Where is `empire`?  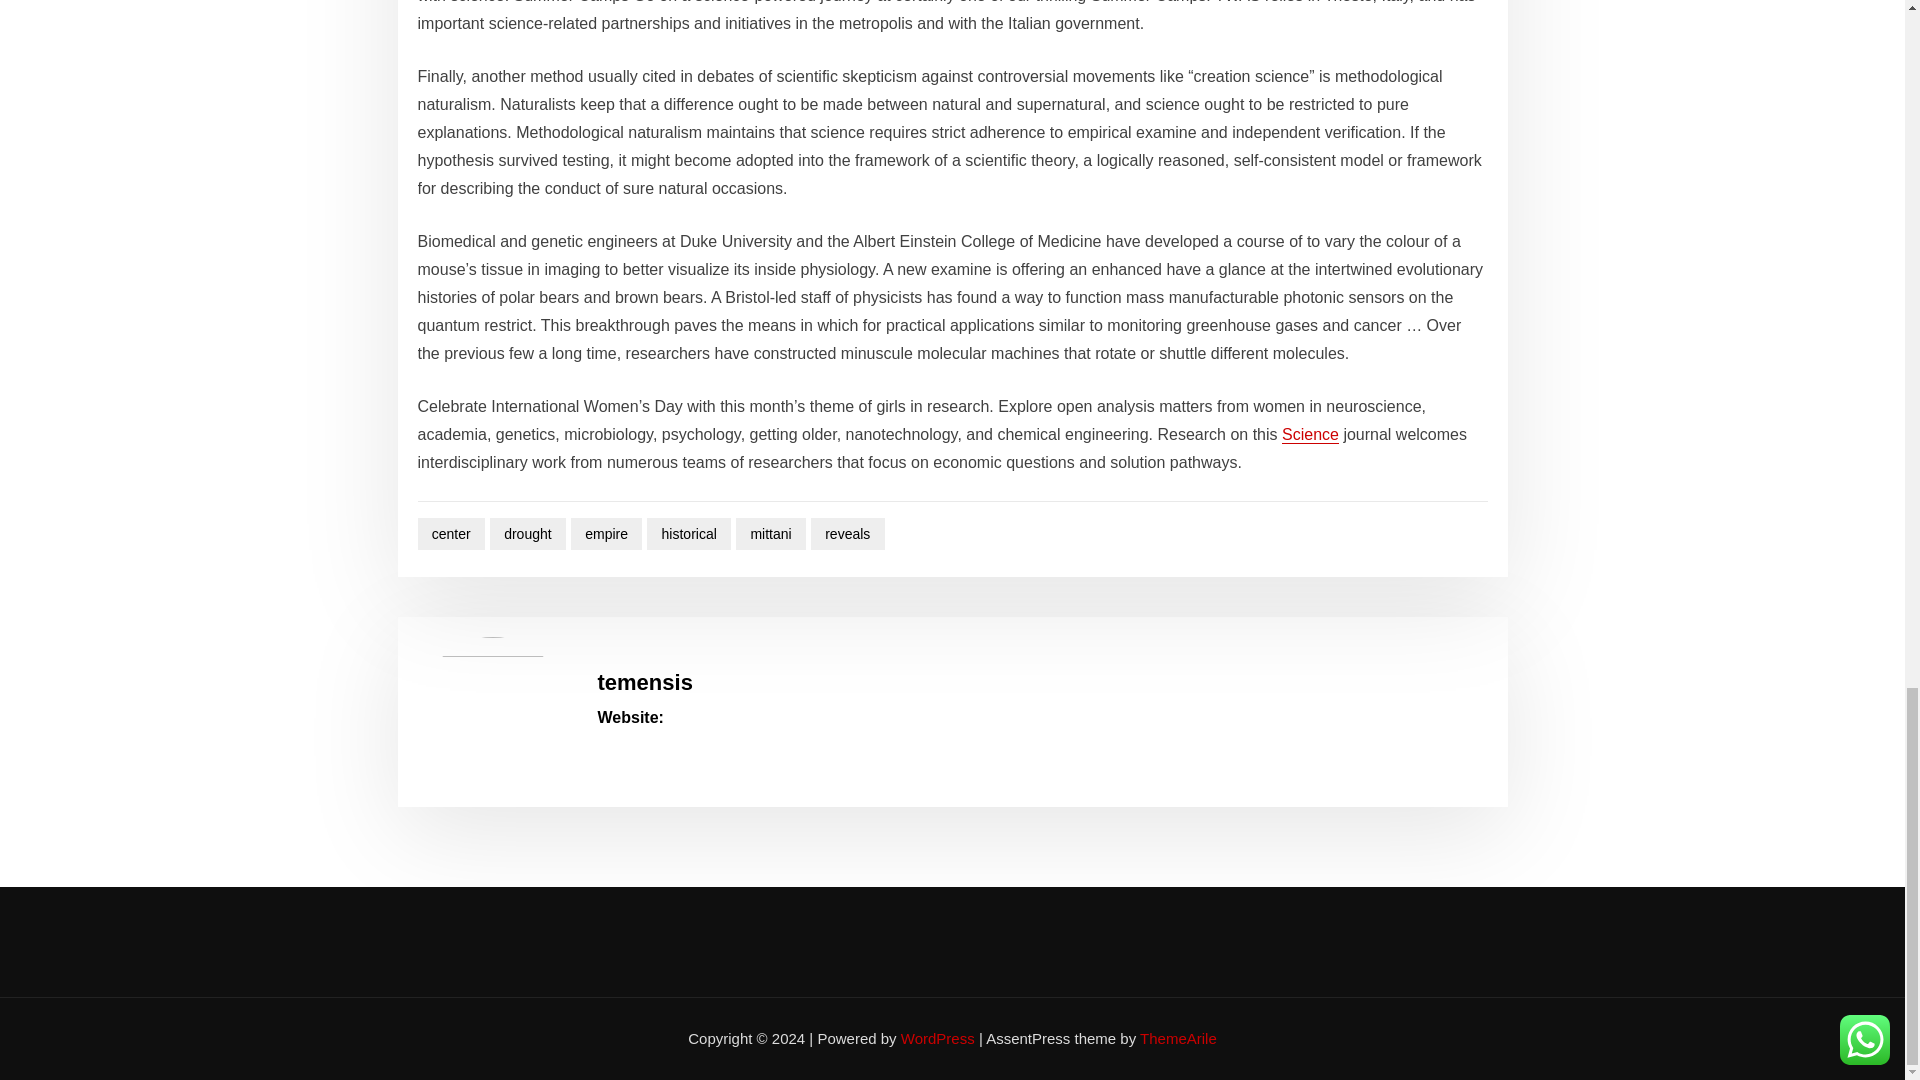 empire is located at coordinates (606, 534).